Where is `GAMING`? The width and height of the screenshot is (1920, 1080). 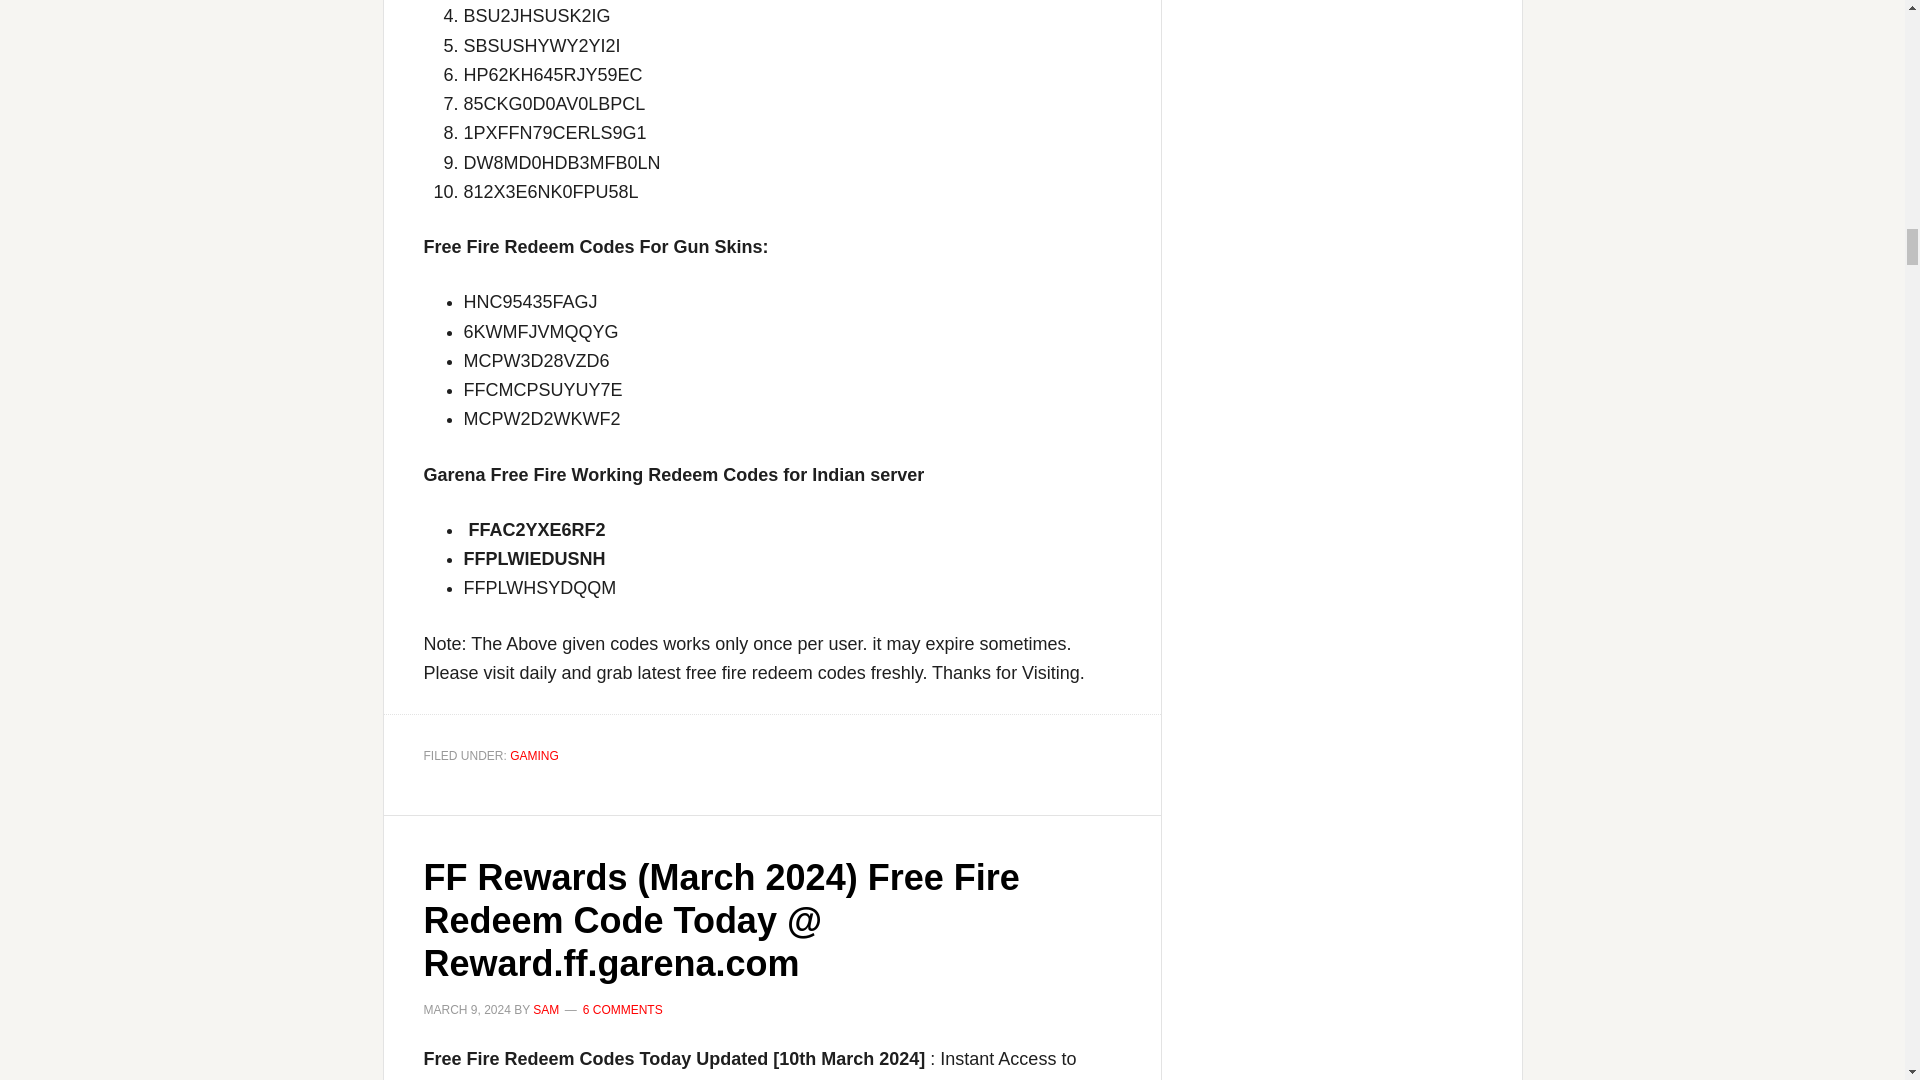 GAMING is located at coordinates (534, 756).